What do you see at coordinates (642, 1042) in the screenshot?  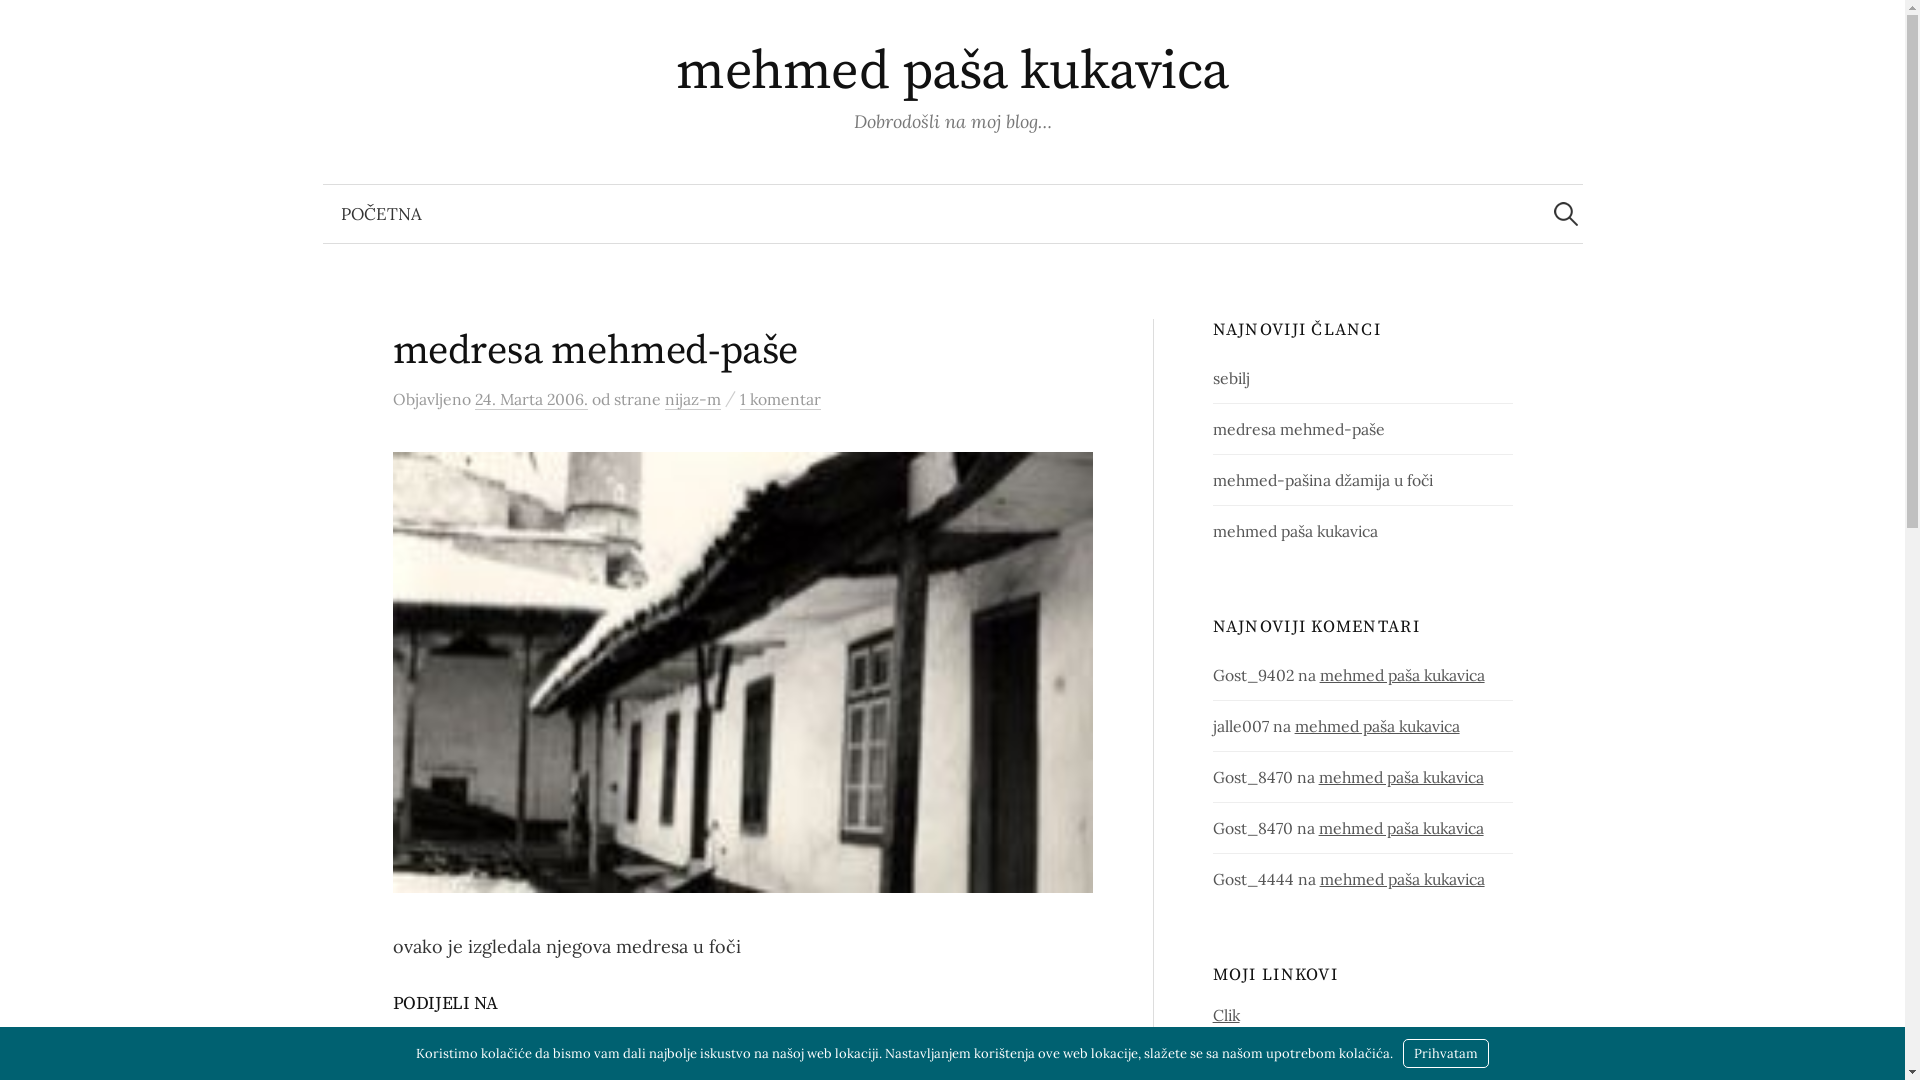 I see `Pin It` at bounding box center [642, 1042].